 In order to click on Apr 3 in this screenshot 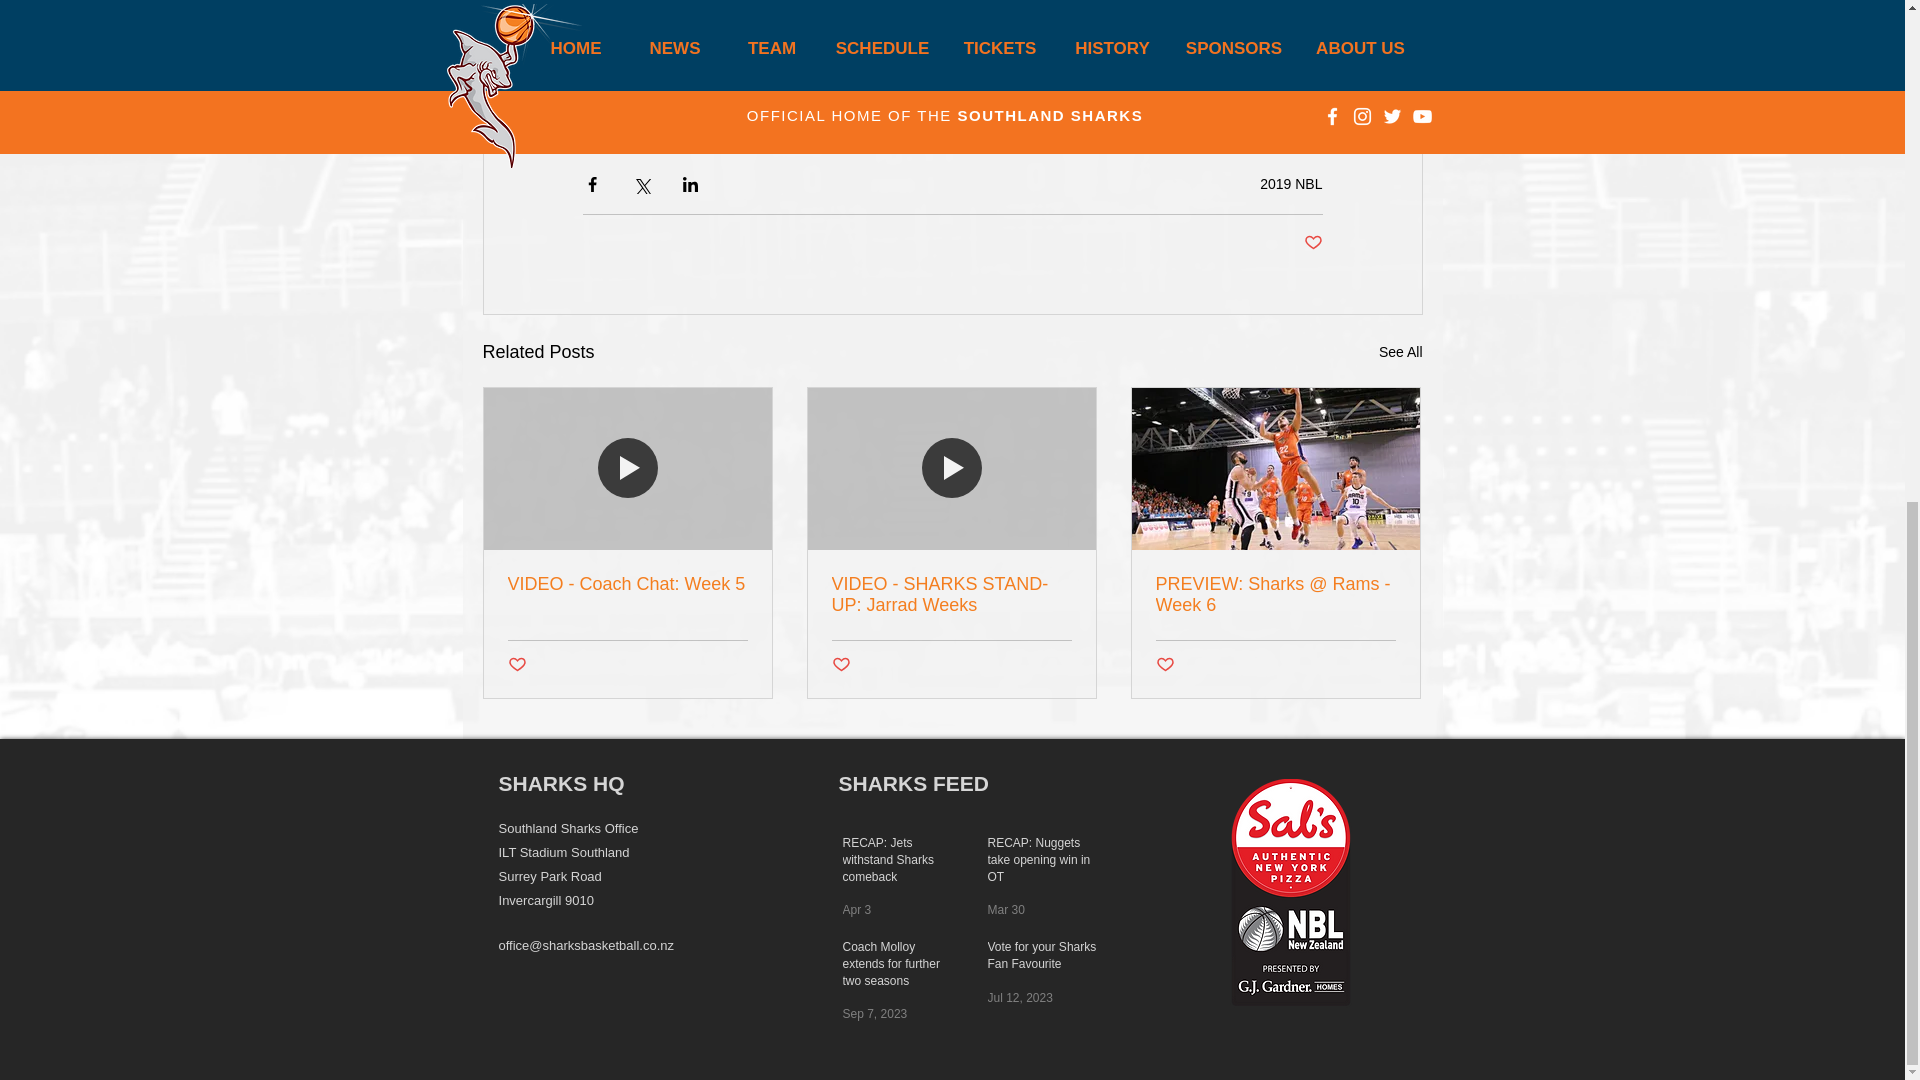, I will do `click(856, 909)`.